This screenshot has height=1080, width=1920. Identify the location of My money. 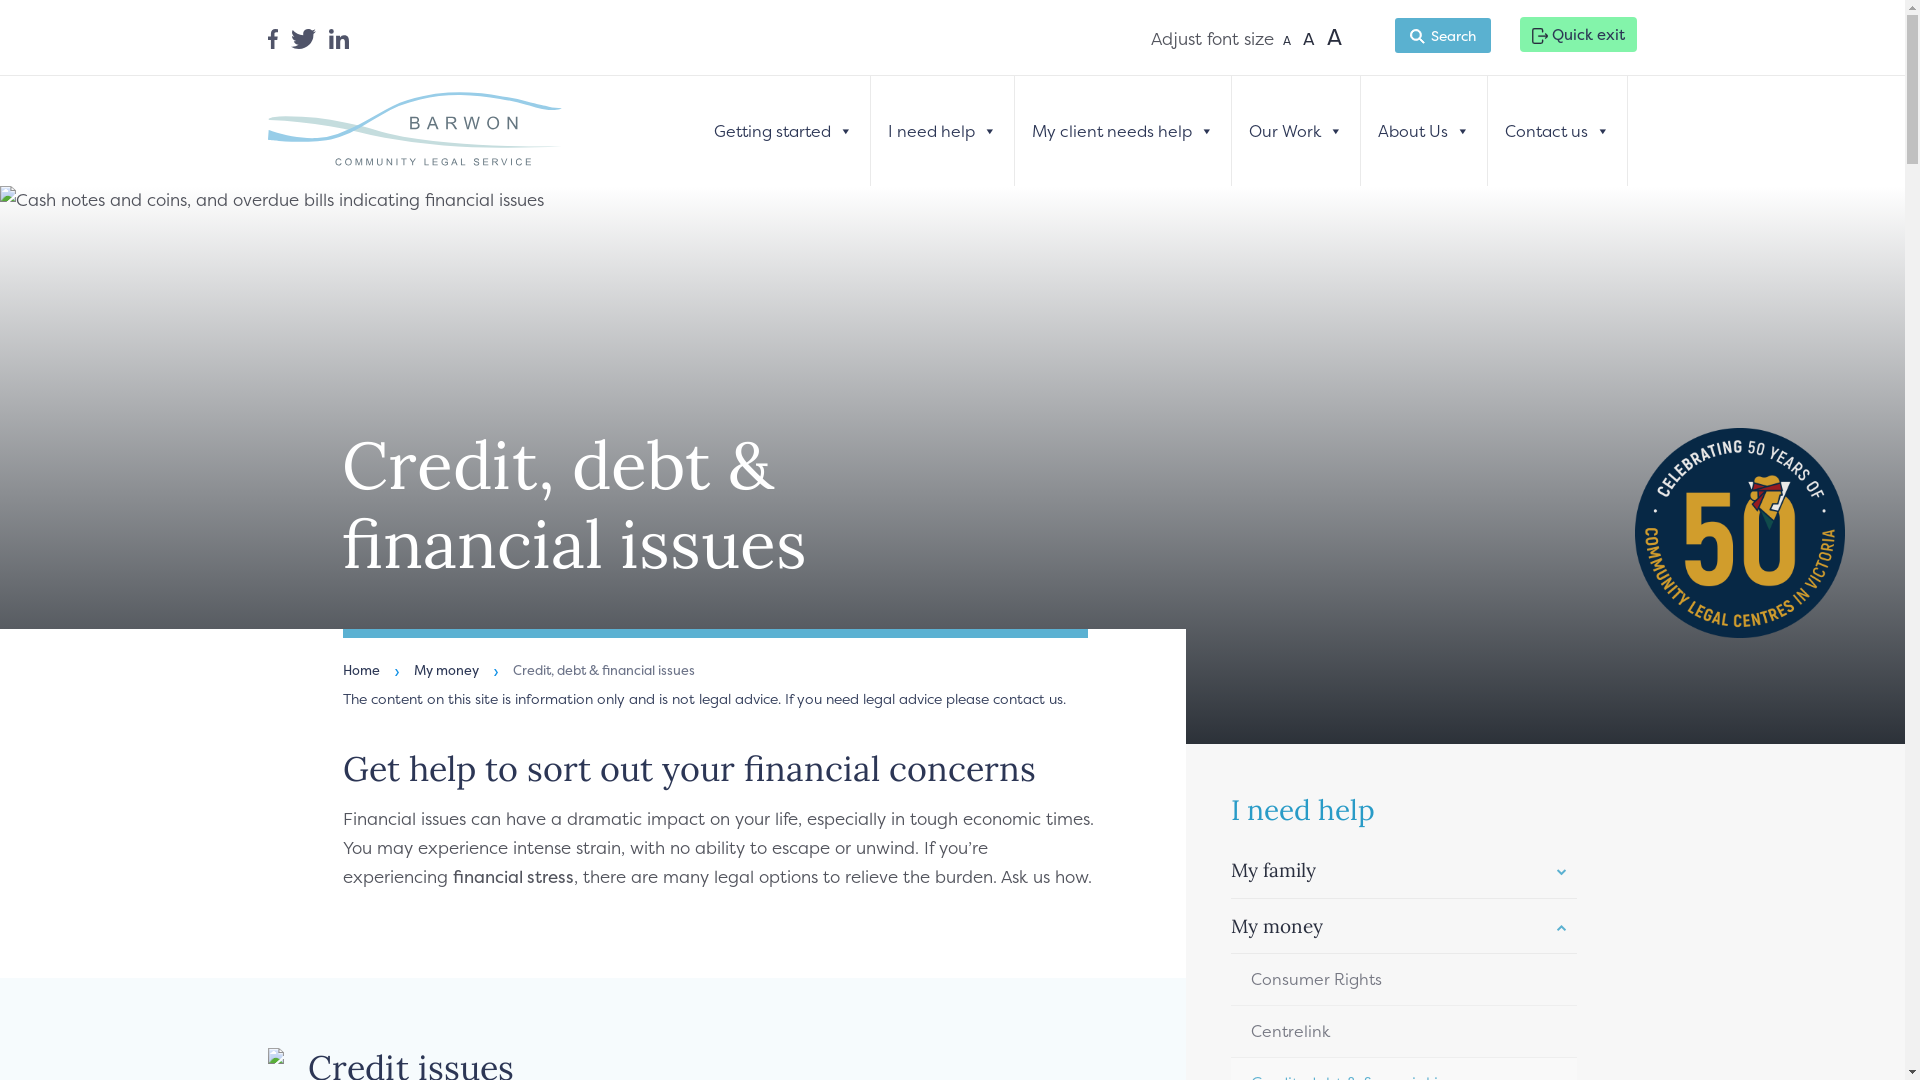
(1404, 927).